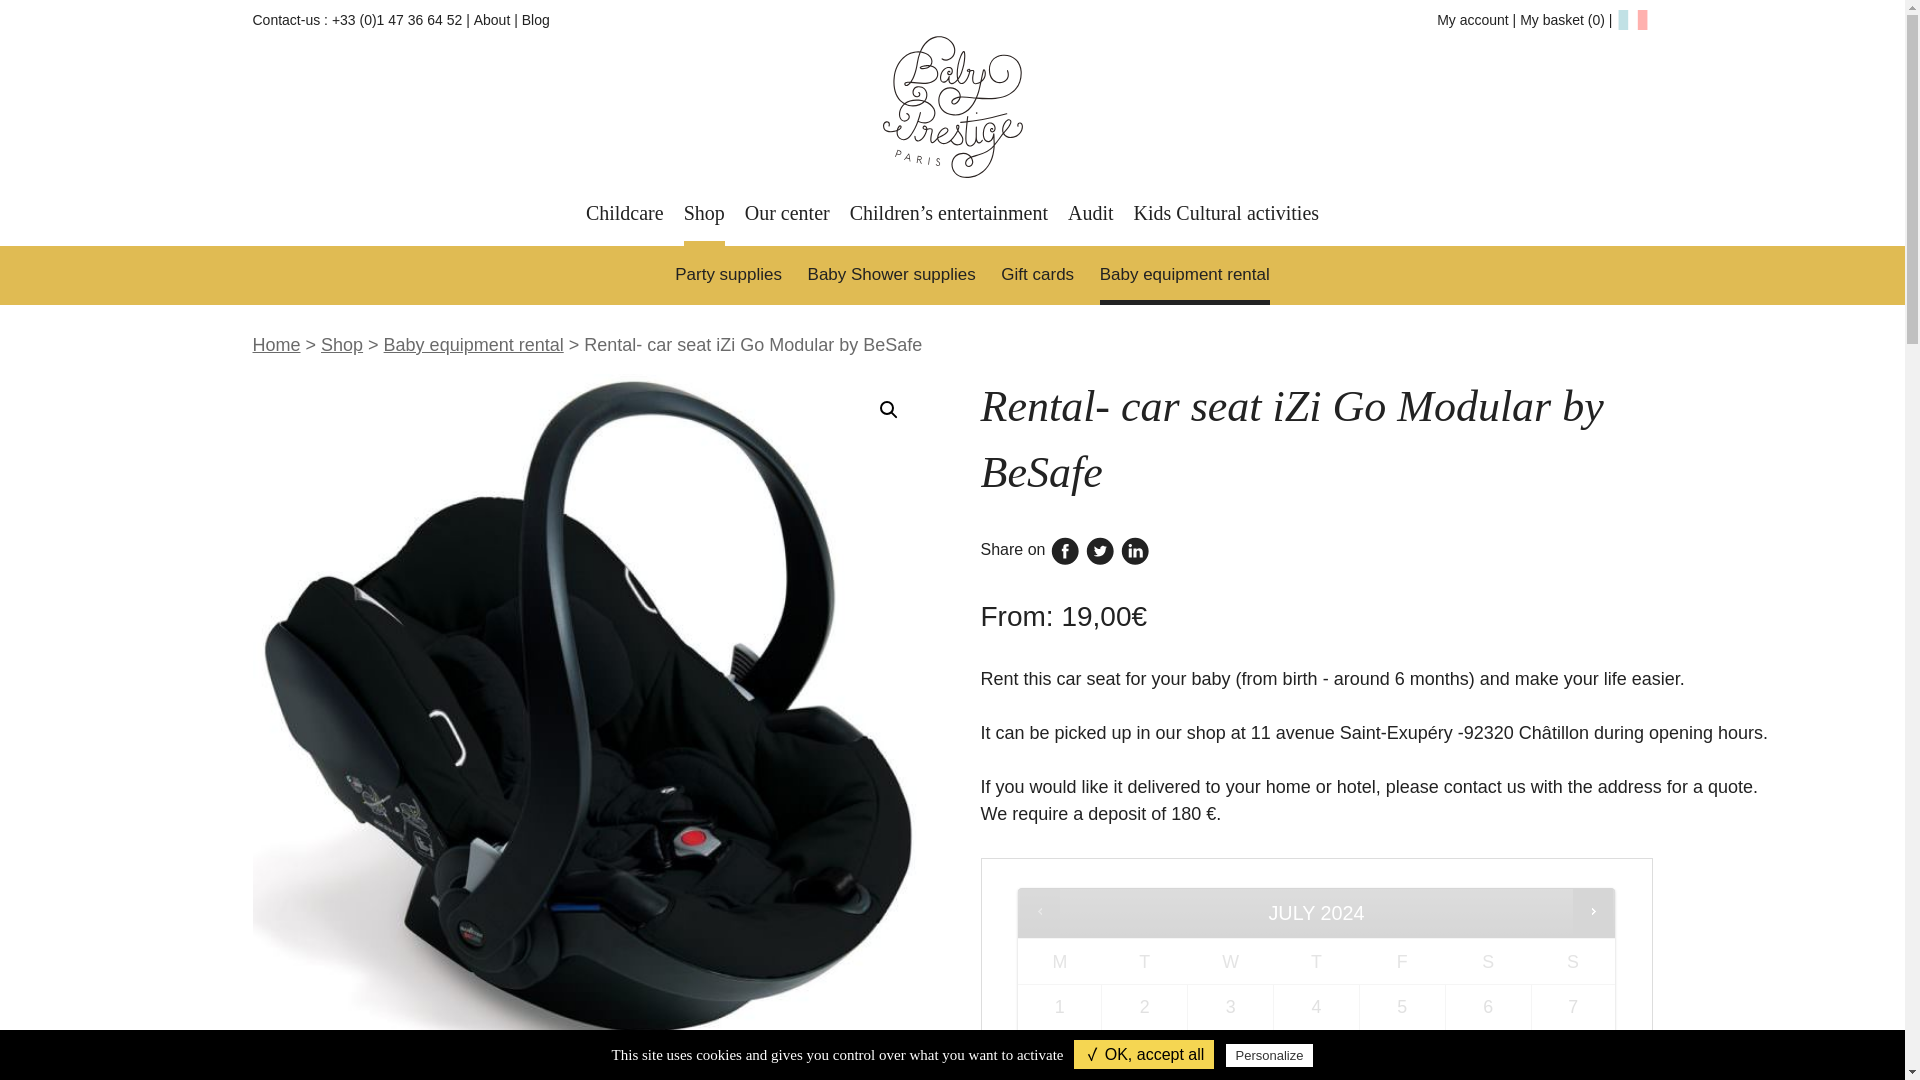 The width and height of the screenshot is (1920, 1080). I want to click on Gift cards, so click(1036, 275).